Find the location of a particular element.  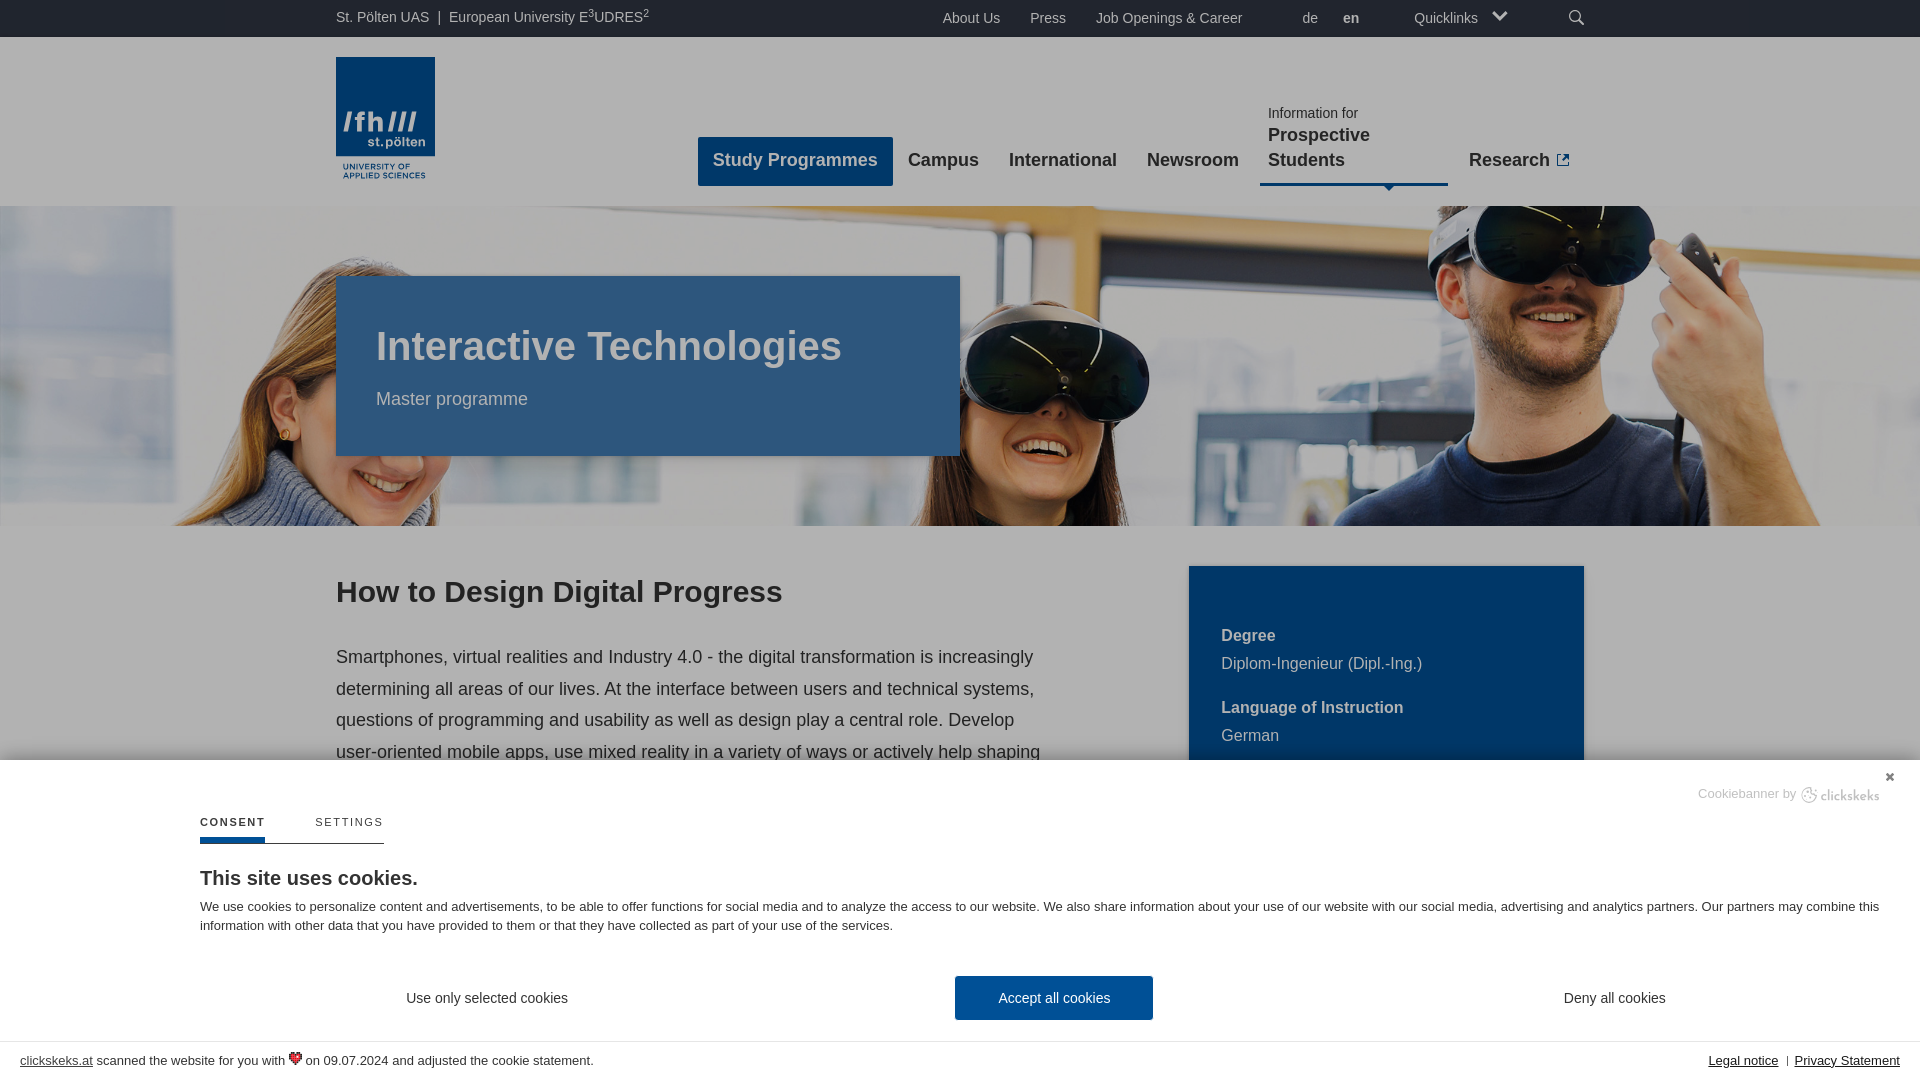

International is located at coordinates (1063, 161).